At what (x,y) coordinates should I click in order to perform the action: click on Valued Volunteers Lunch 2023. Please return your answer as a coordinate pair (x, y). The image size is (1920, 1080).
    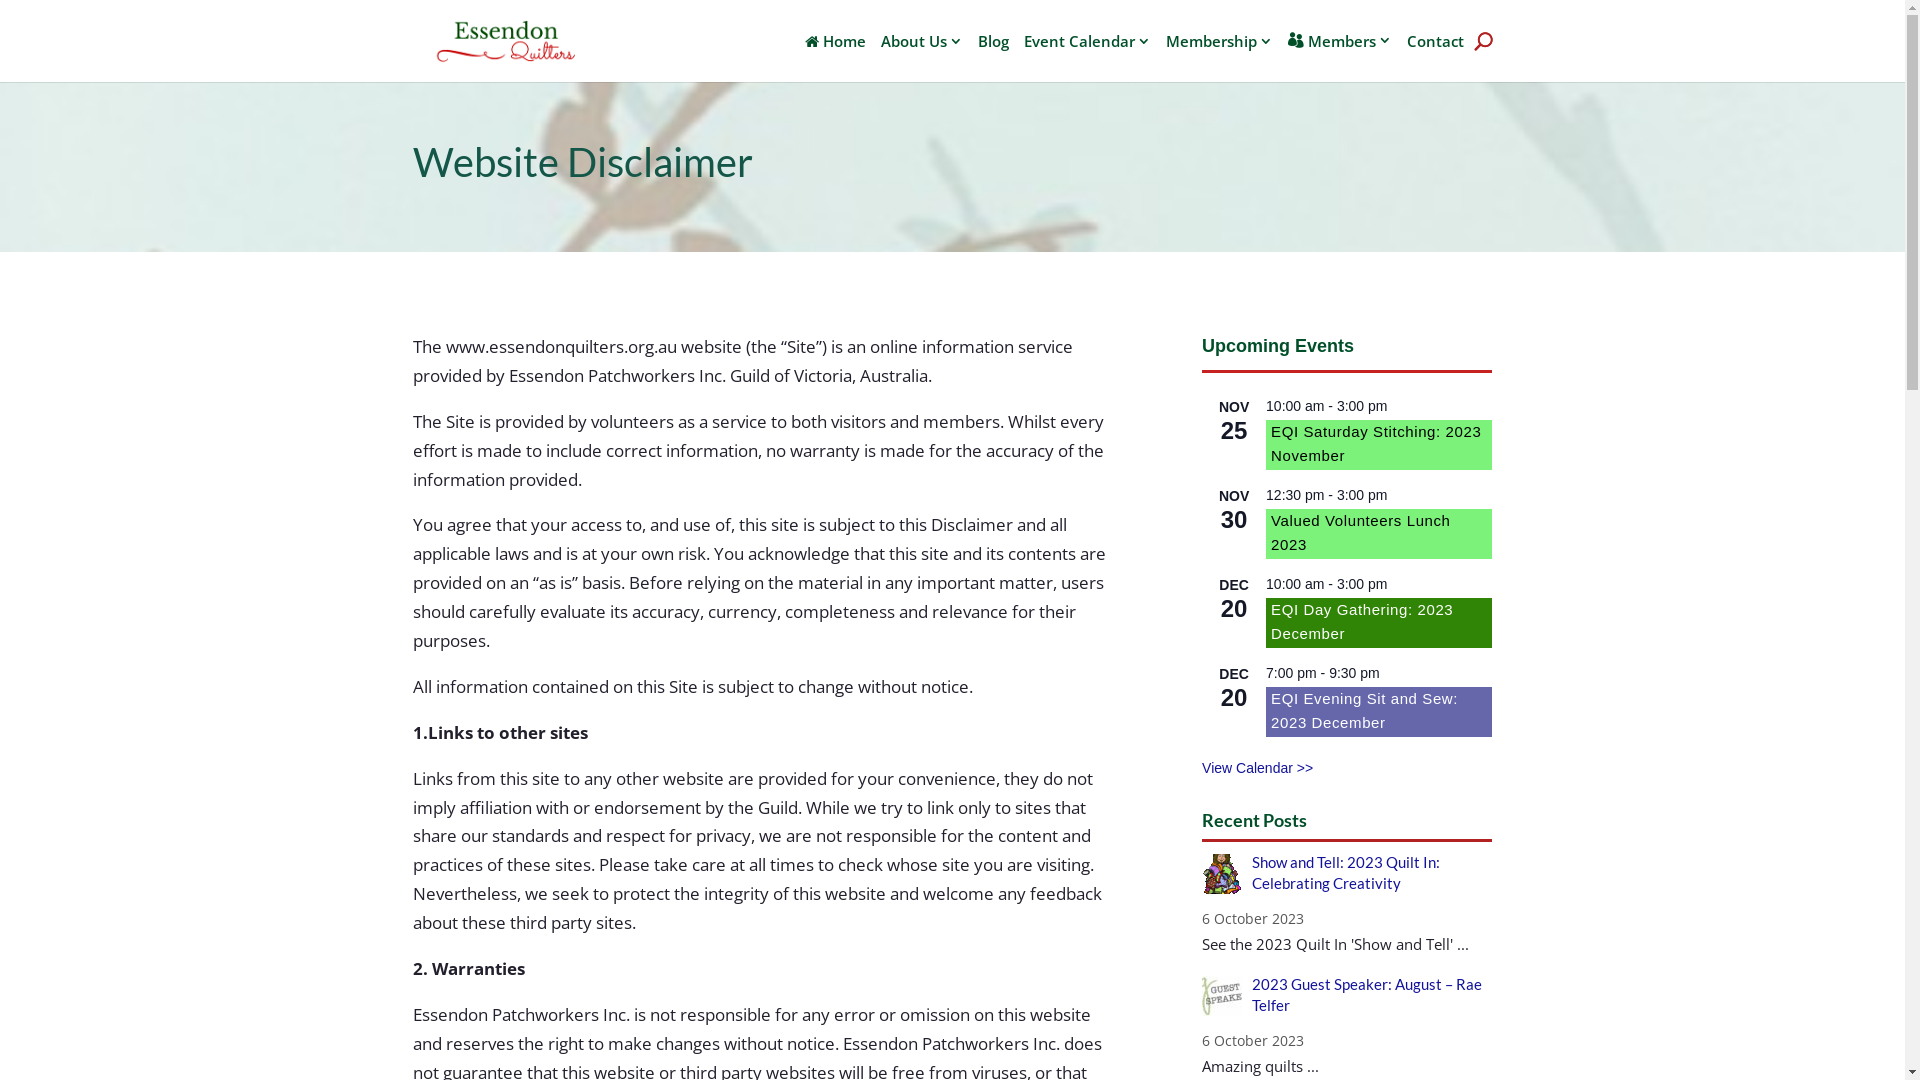
    Looking at the image, I should click on (1360, 533).